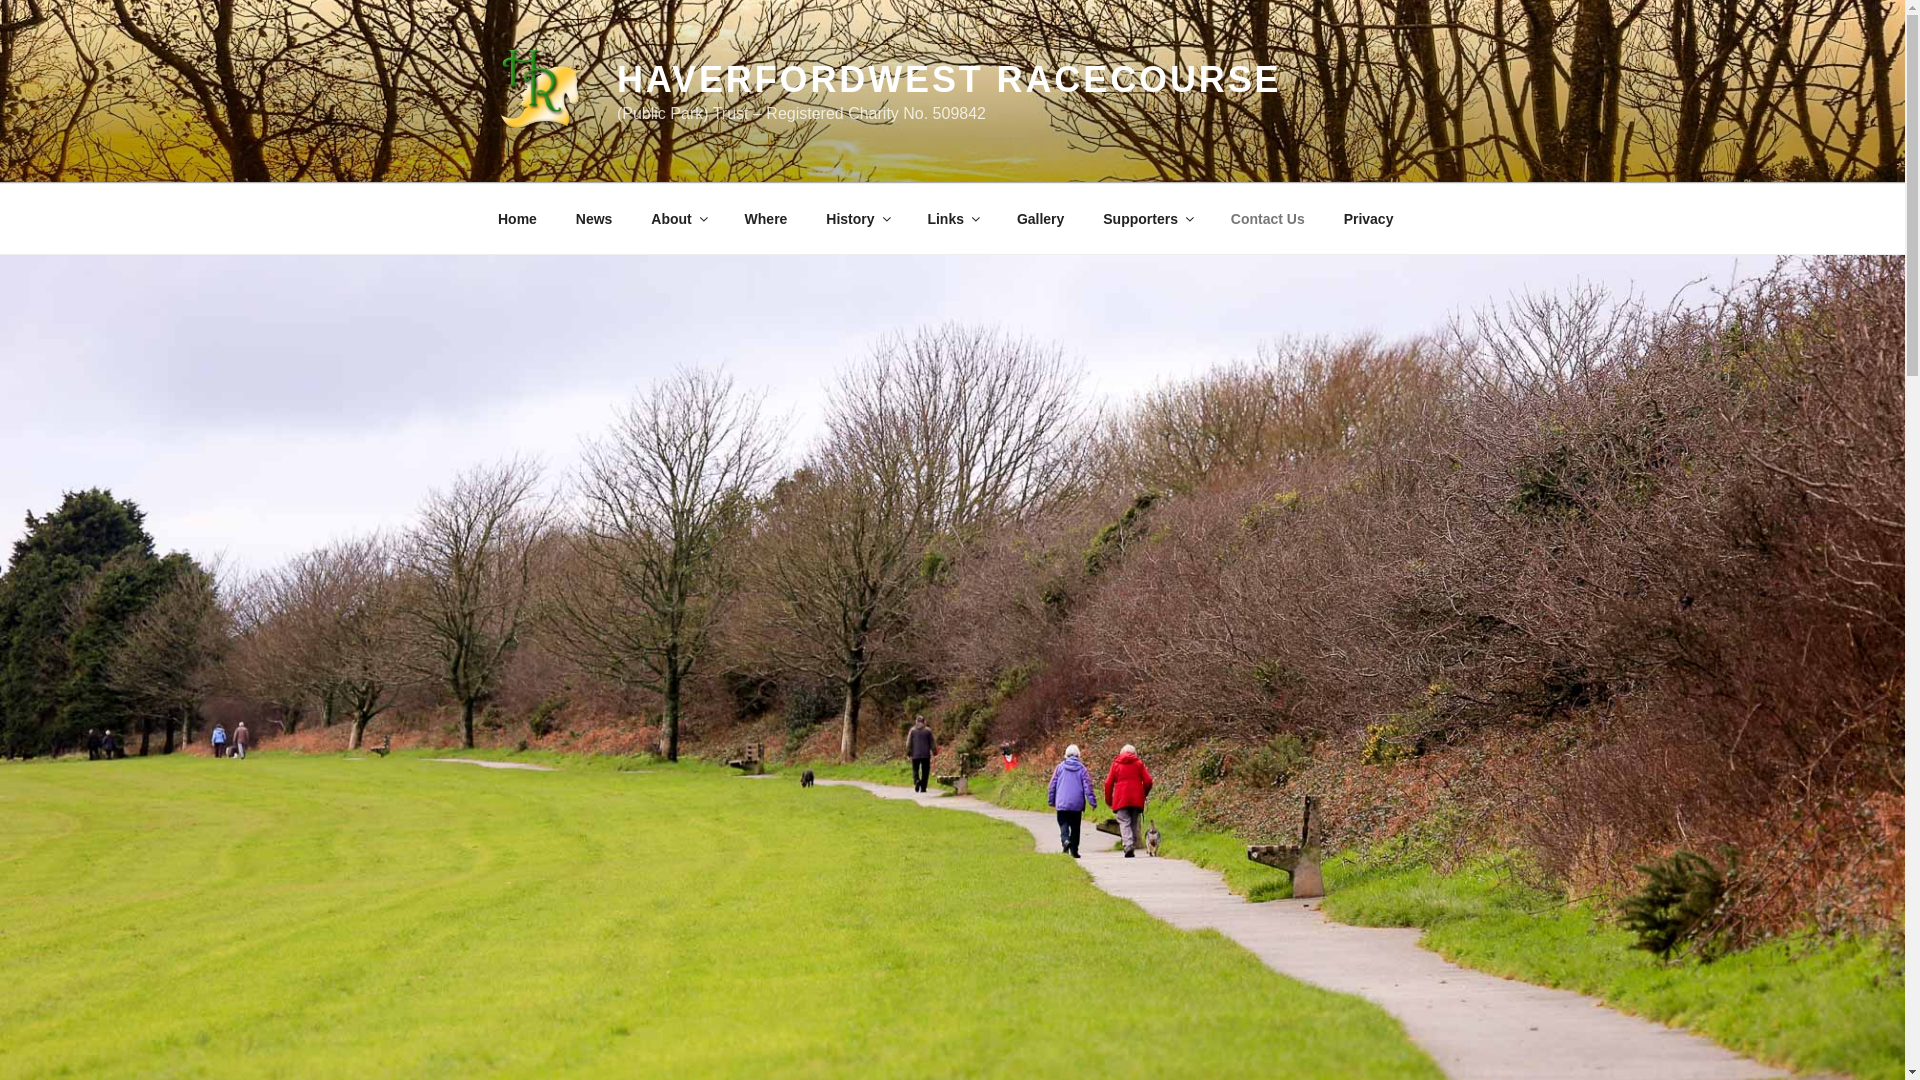  What do you see at coordinates (1268, 218) in the screenshot?
I see `Contact Us` at bounding box center [1268, 218].